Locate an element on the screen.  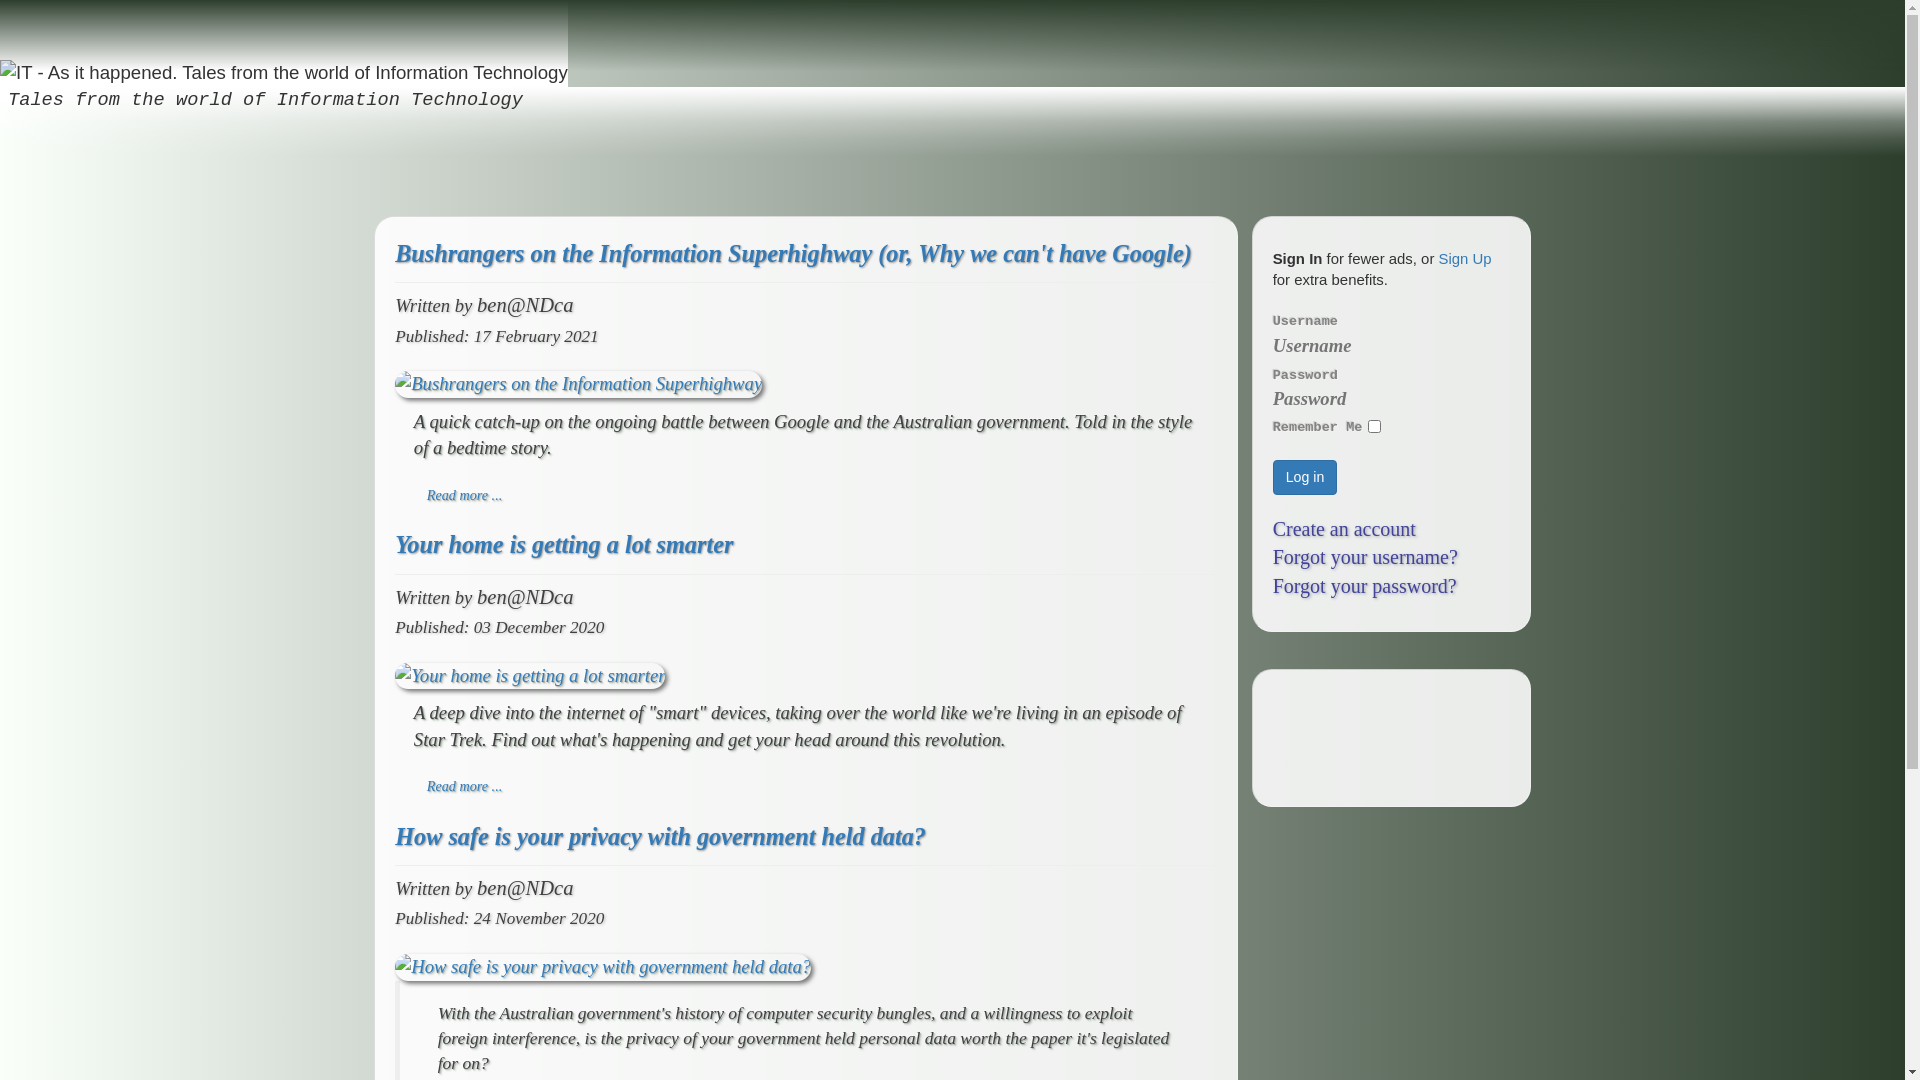
Follow us on Twitter is located at coordinates (1790, 28).